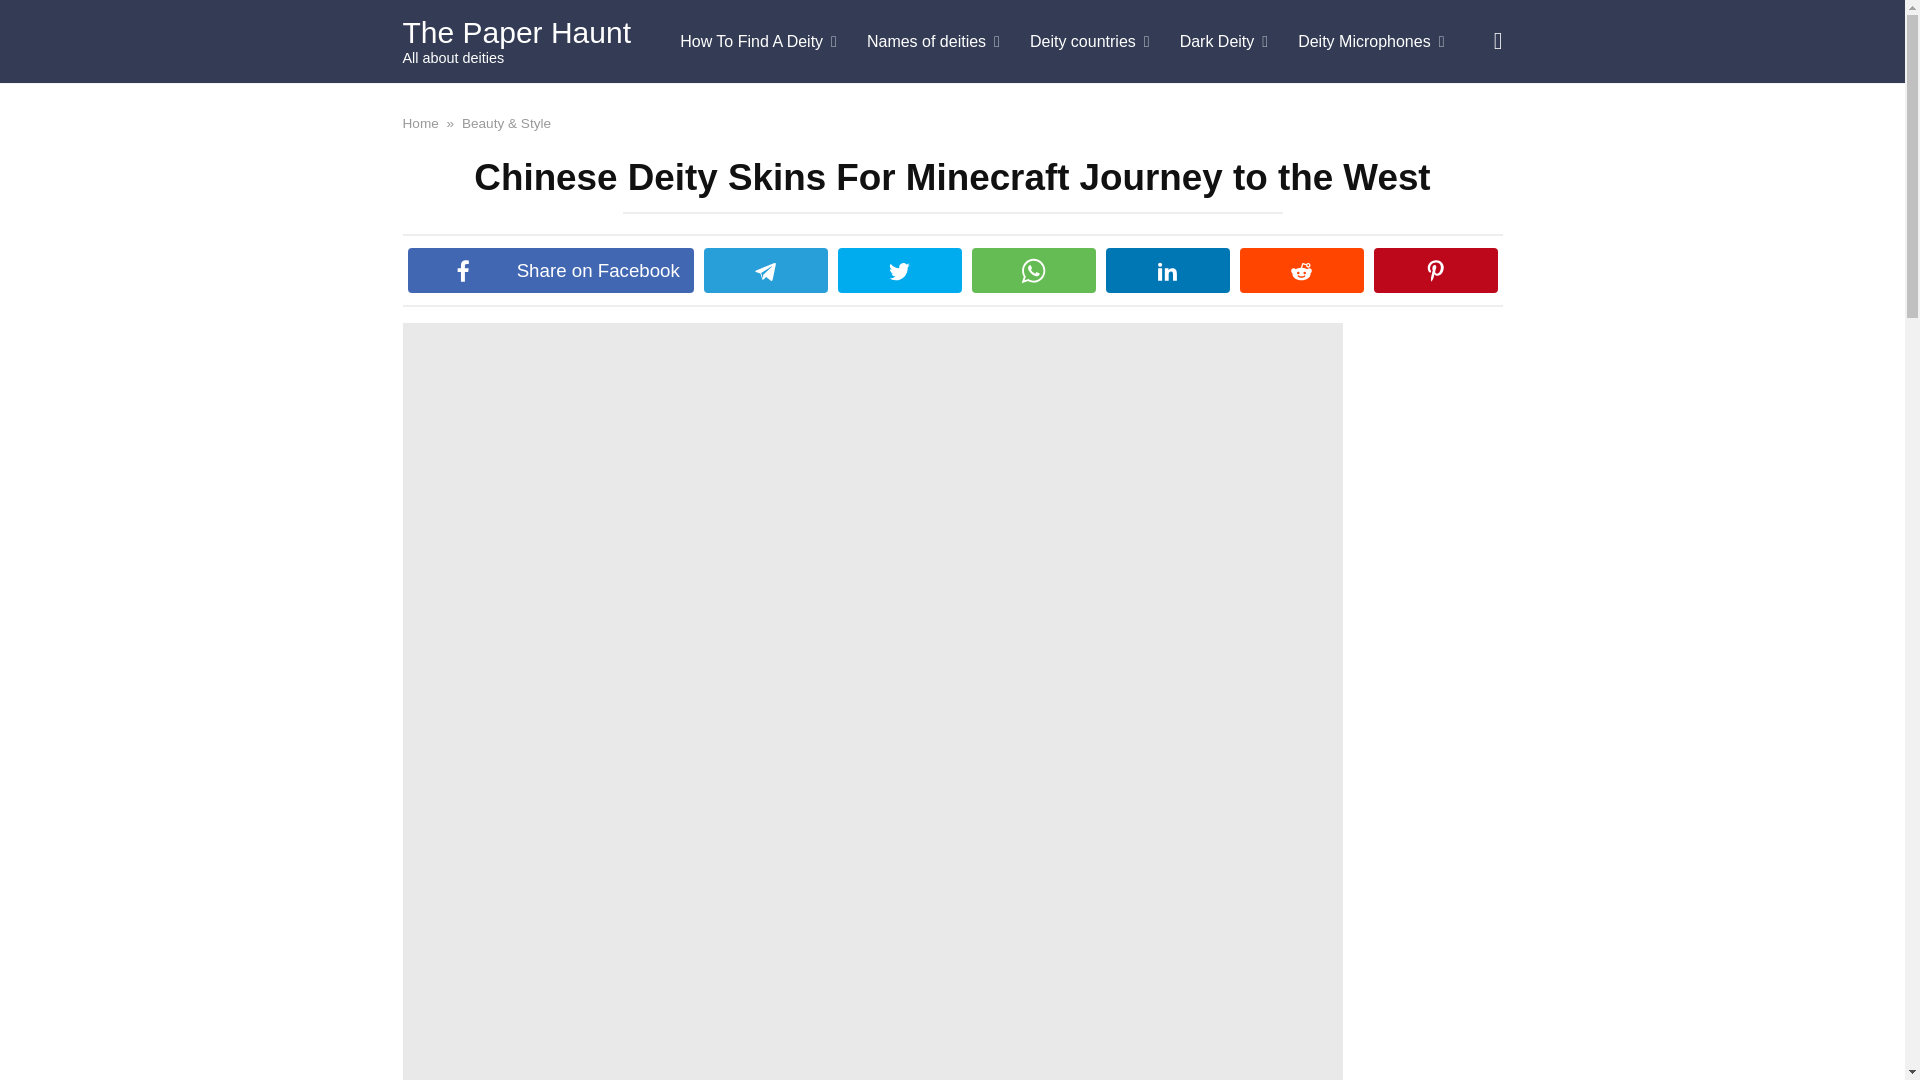 Image resolution: width=1920 pixels, height=1080 pixels. I want to click on The Paper Haunt, so click(515, 32).